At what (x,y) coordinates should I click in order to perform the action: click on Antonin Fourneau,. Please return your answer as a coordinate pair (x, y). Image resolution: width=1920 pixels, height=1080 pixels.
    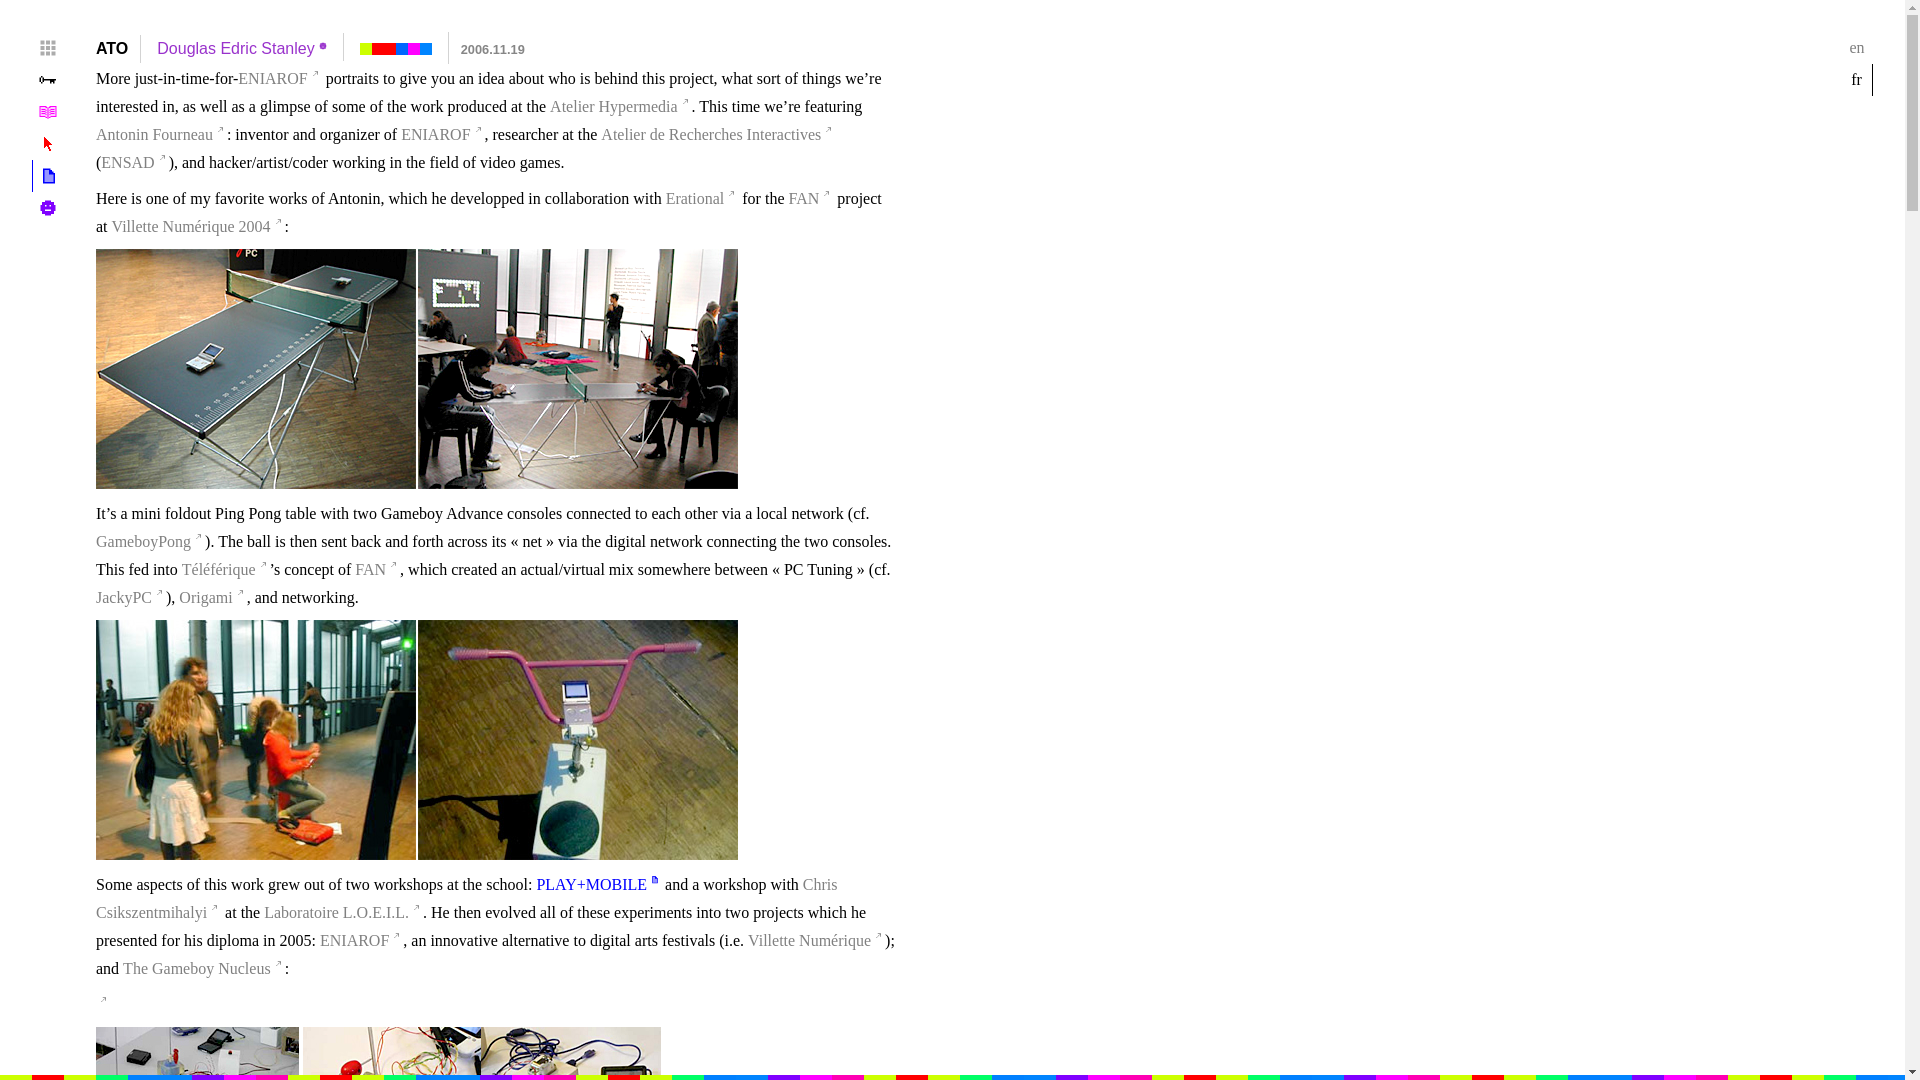
    Looking at the image, I should click on (393, 1054).